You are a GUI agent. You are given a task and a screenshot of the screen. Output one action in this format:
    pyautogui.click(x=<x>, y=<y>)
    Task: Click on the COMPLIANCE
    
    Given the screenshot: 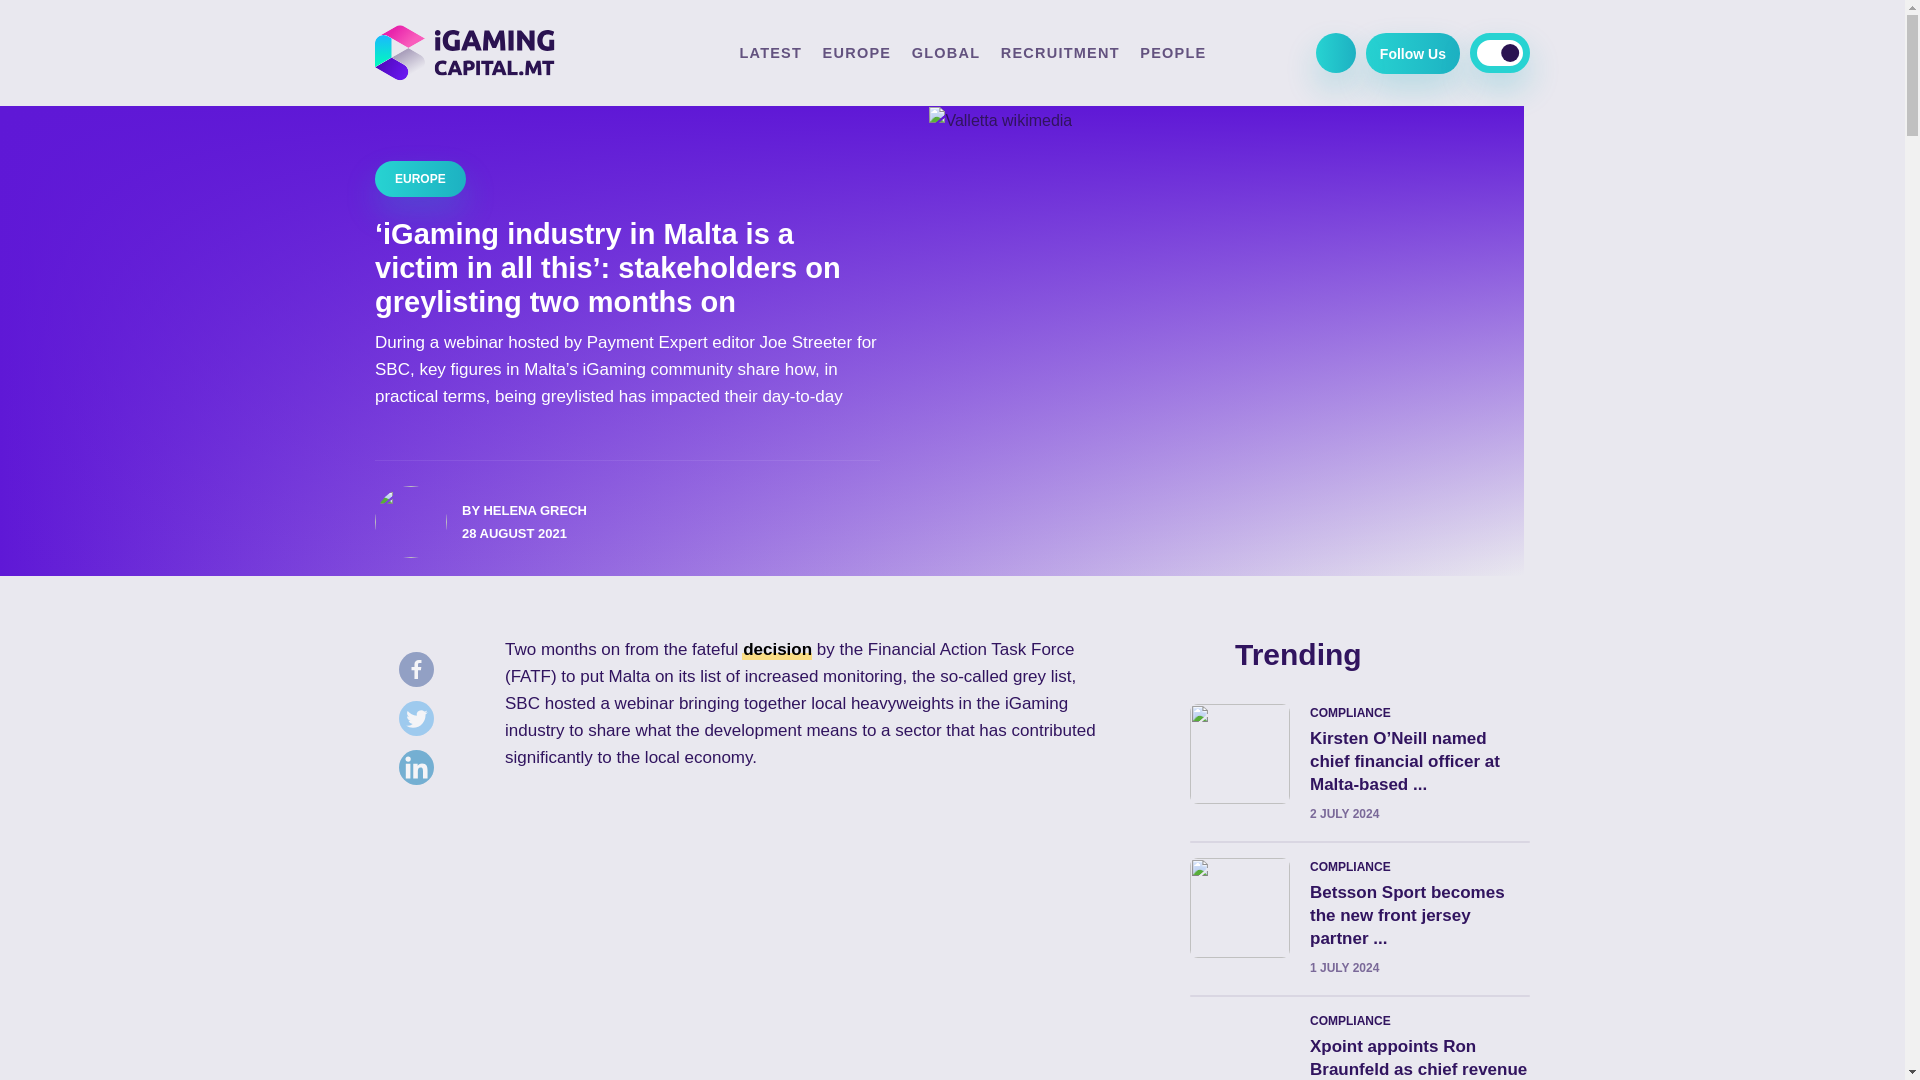 What is the action you would take?
    pyautogui.click(x=1420, y=866)
    